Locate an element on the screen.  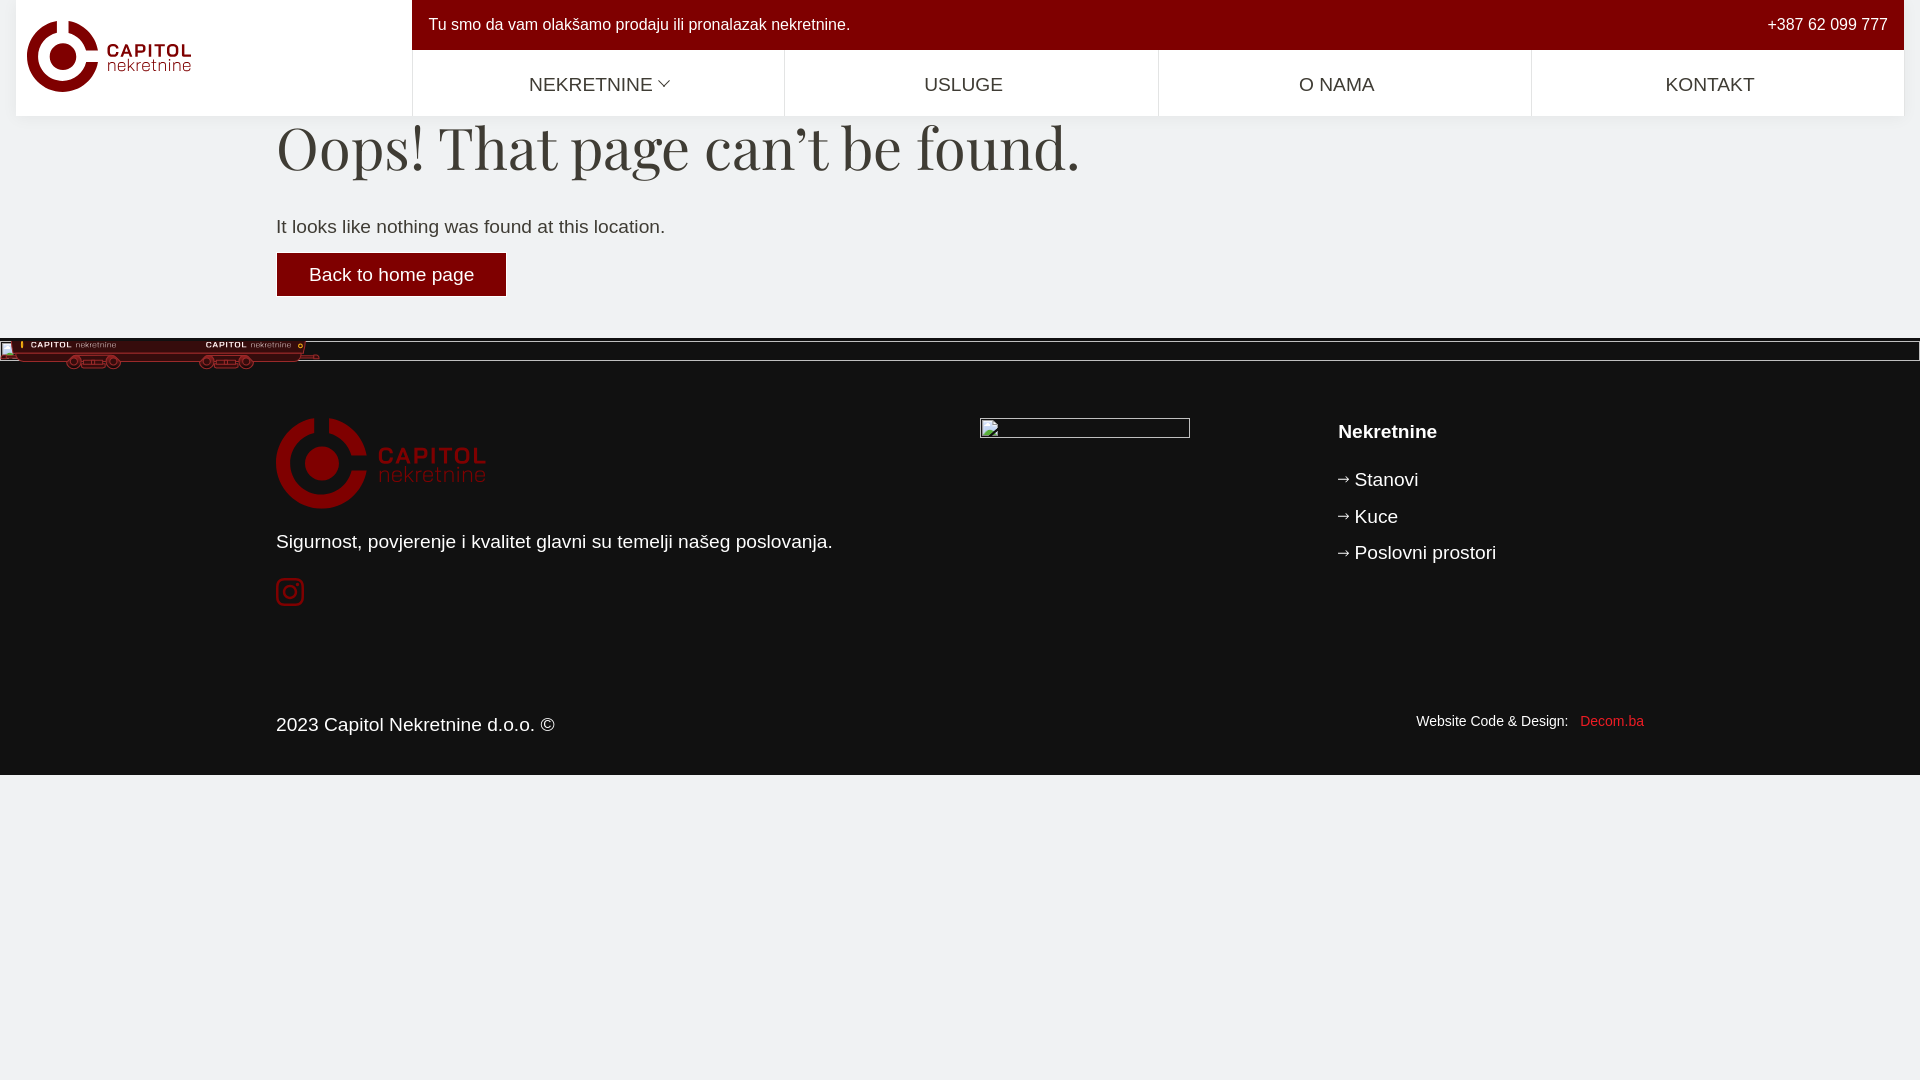
Back to home page is located at coordinates (391, 274).